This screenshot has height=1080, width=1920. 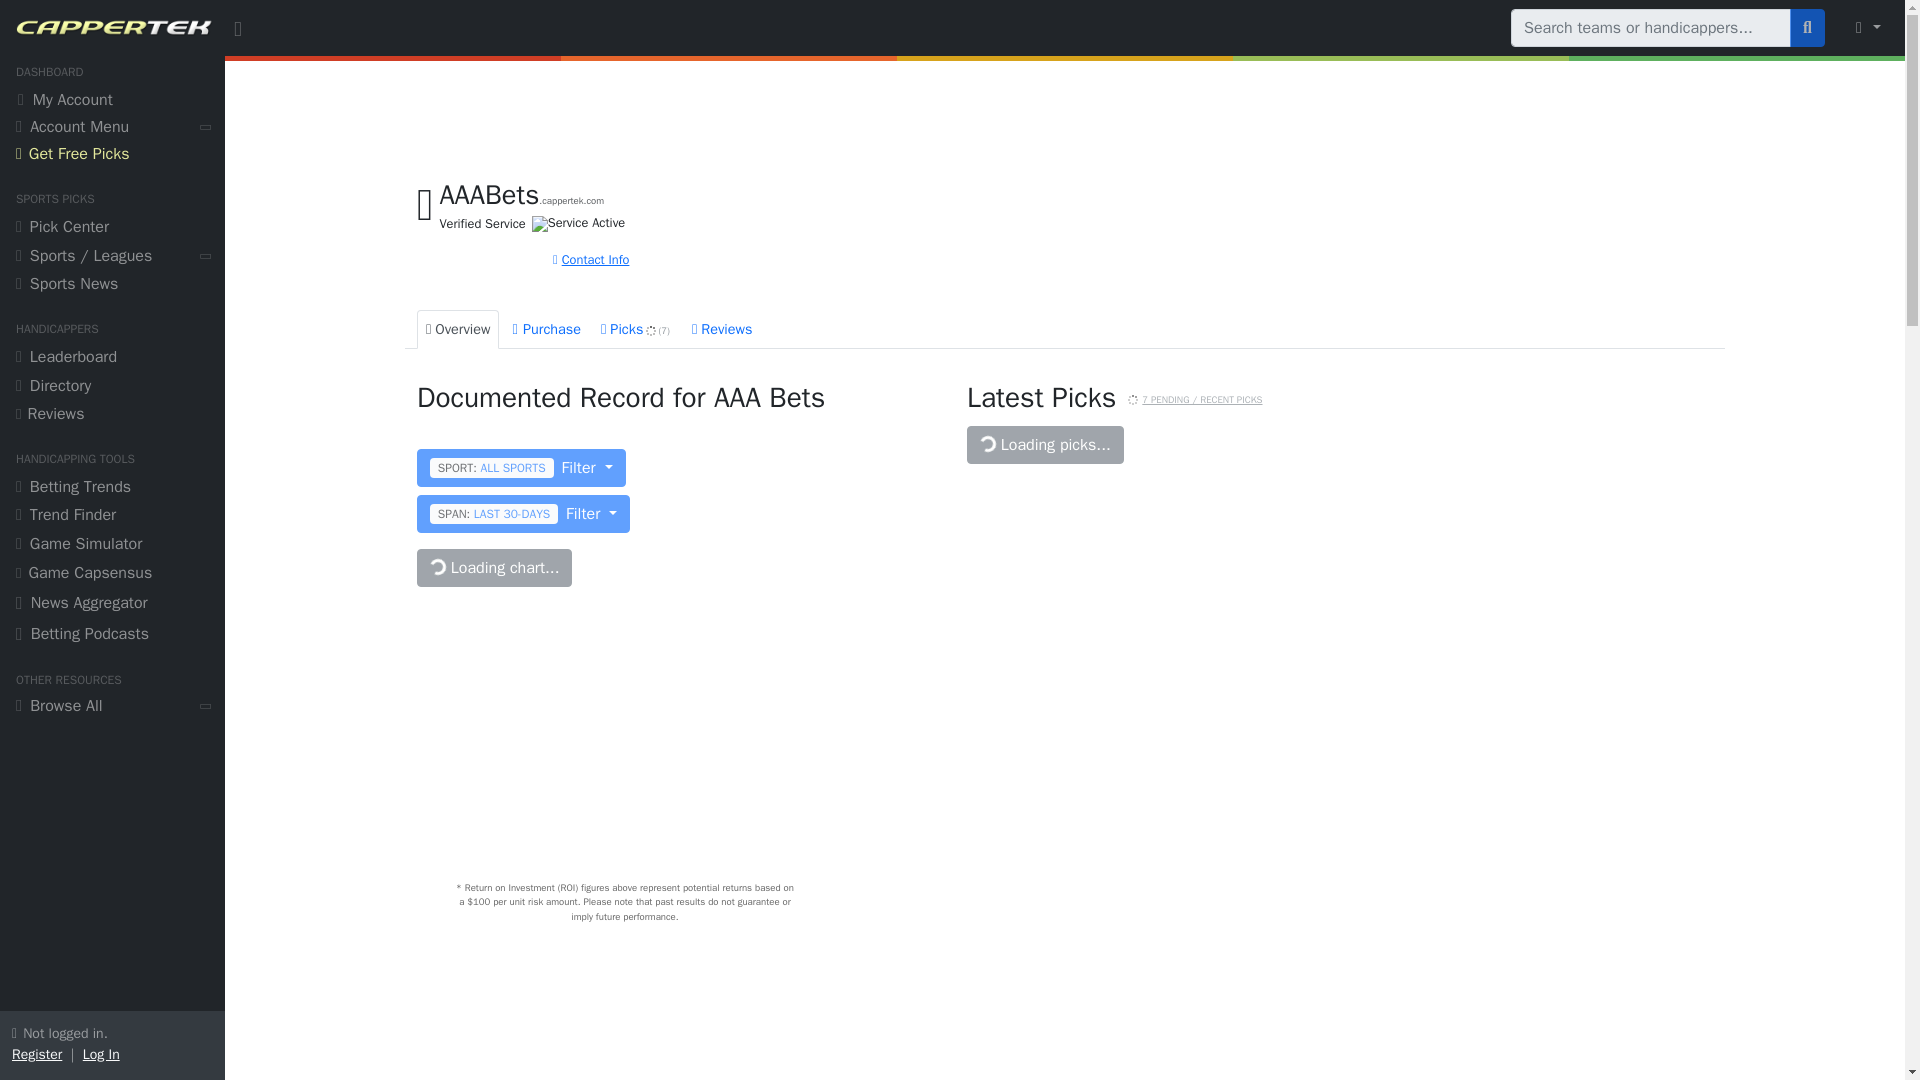 What do you see at coordinates (112, 286) in the screenshot?
I see `Sports News` at bounding box center [112, 286].